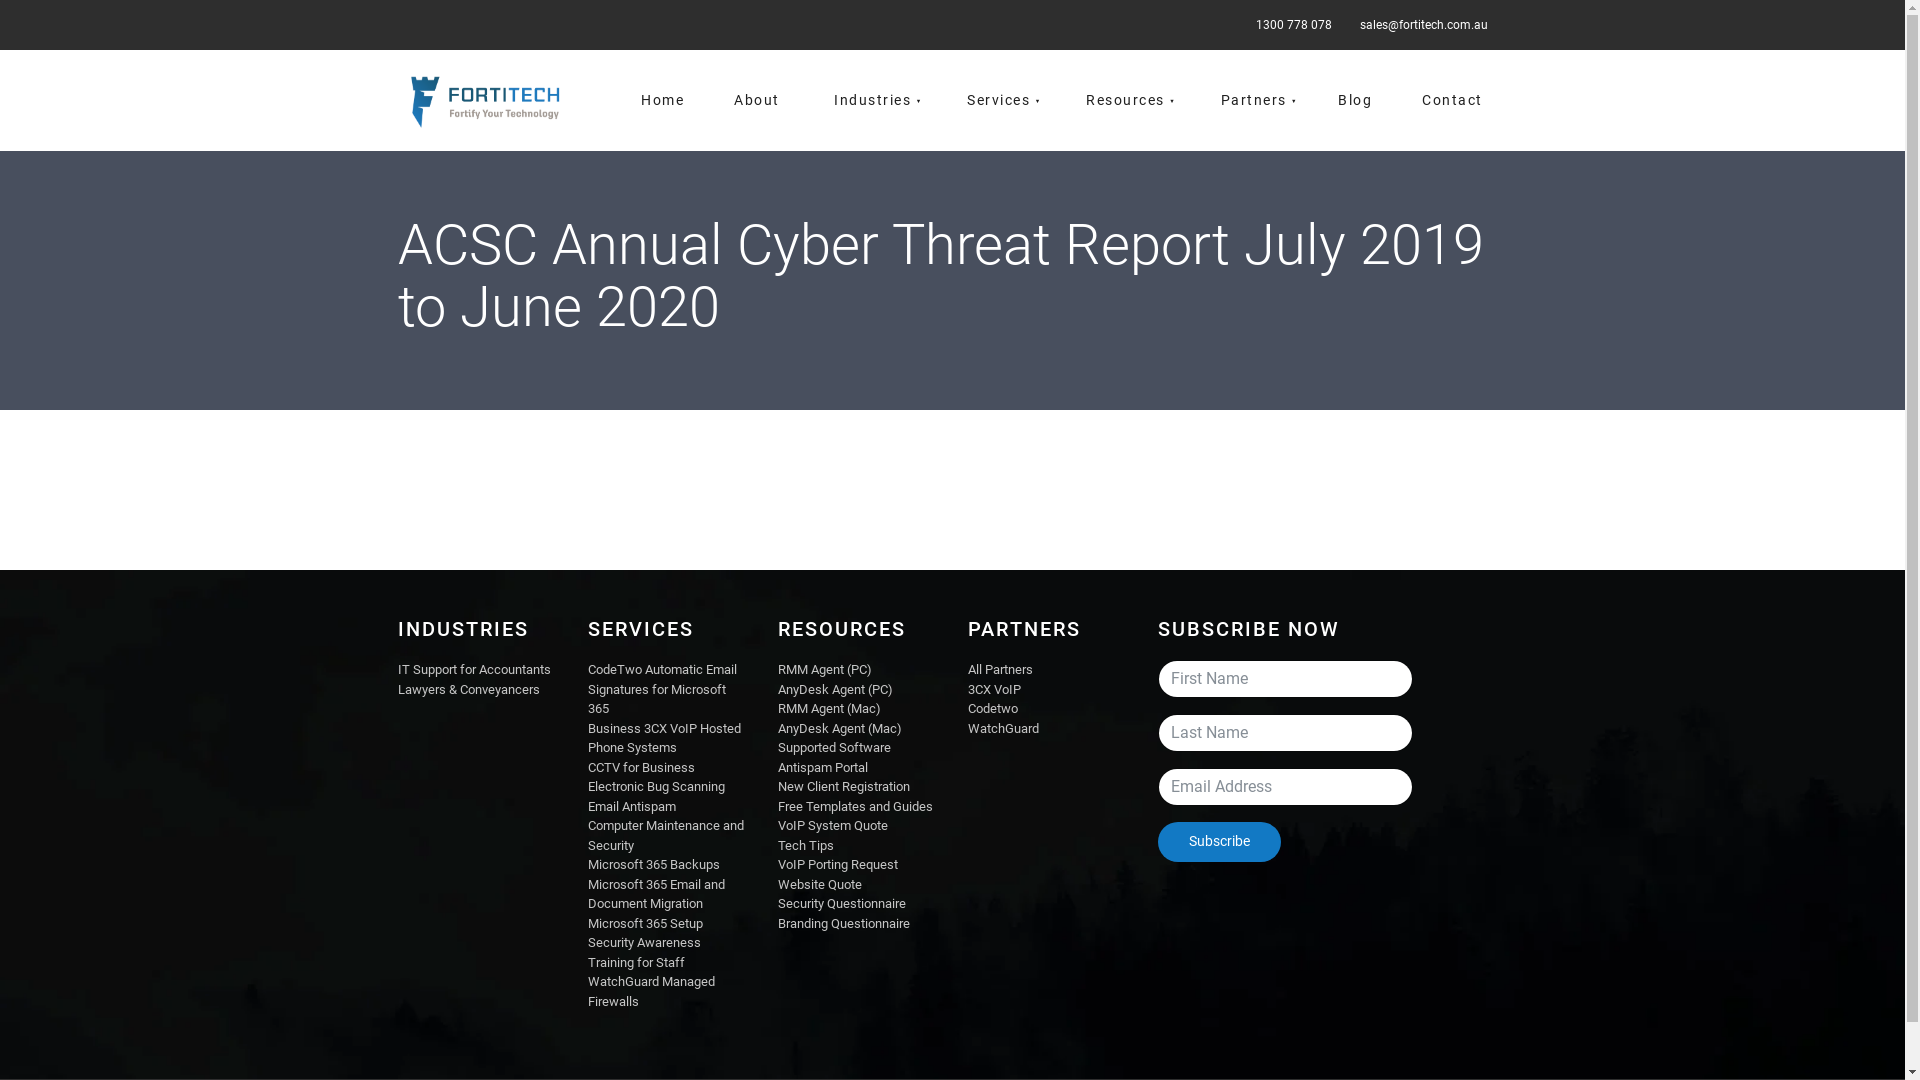 This screenshot has width=1920, height=1080. Describe the element at coordinates (664, 738) in the screenshot. I see `Business 3CX VoIP Hosted Phone Systems` at that location.